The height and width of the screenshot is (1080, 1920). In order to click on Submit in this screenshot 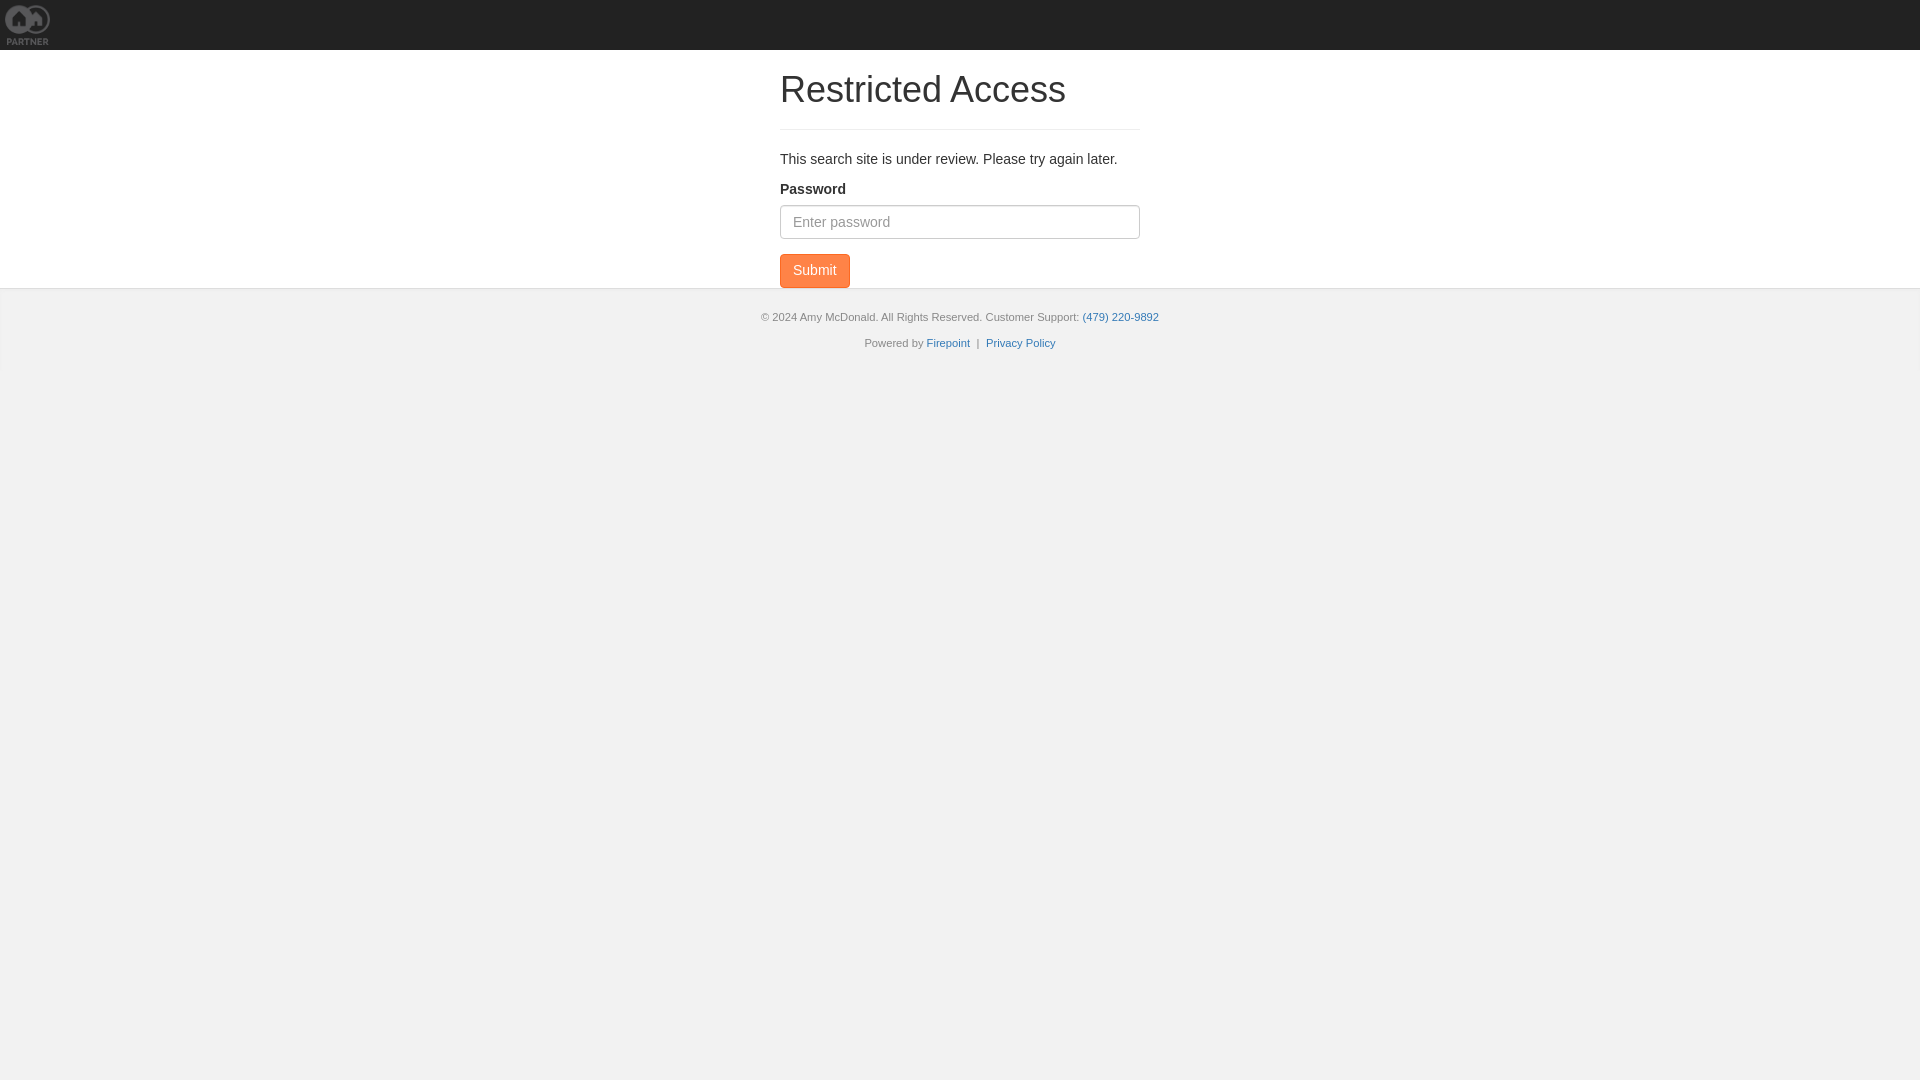, I will do `click(814, 270)`.